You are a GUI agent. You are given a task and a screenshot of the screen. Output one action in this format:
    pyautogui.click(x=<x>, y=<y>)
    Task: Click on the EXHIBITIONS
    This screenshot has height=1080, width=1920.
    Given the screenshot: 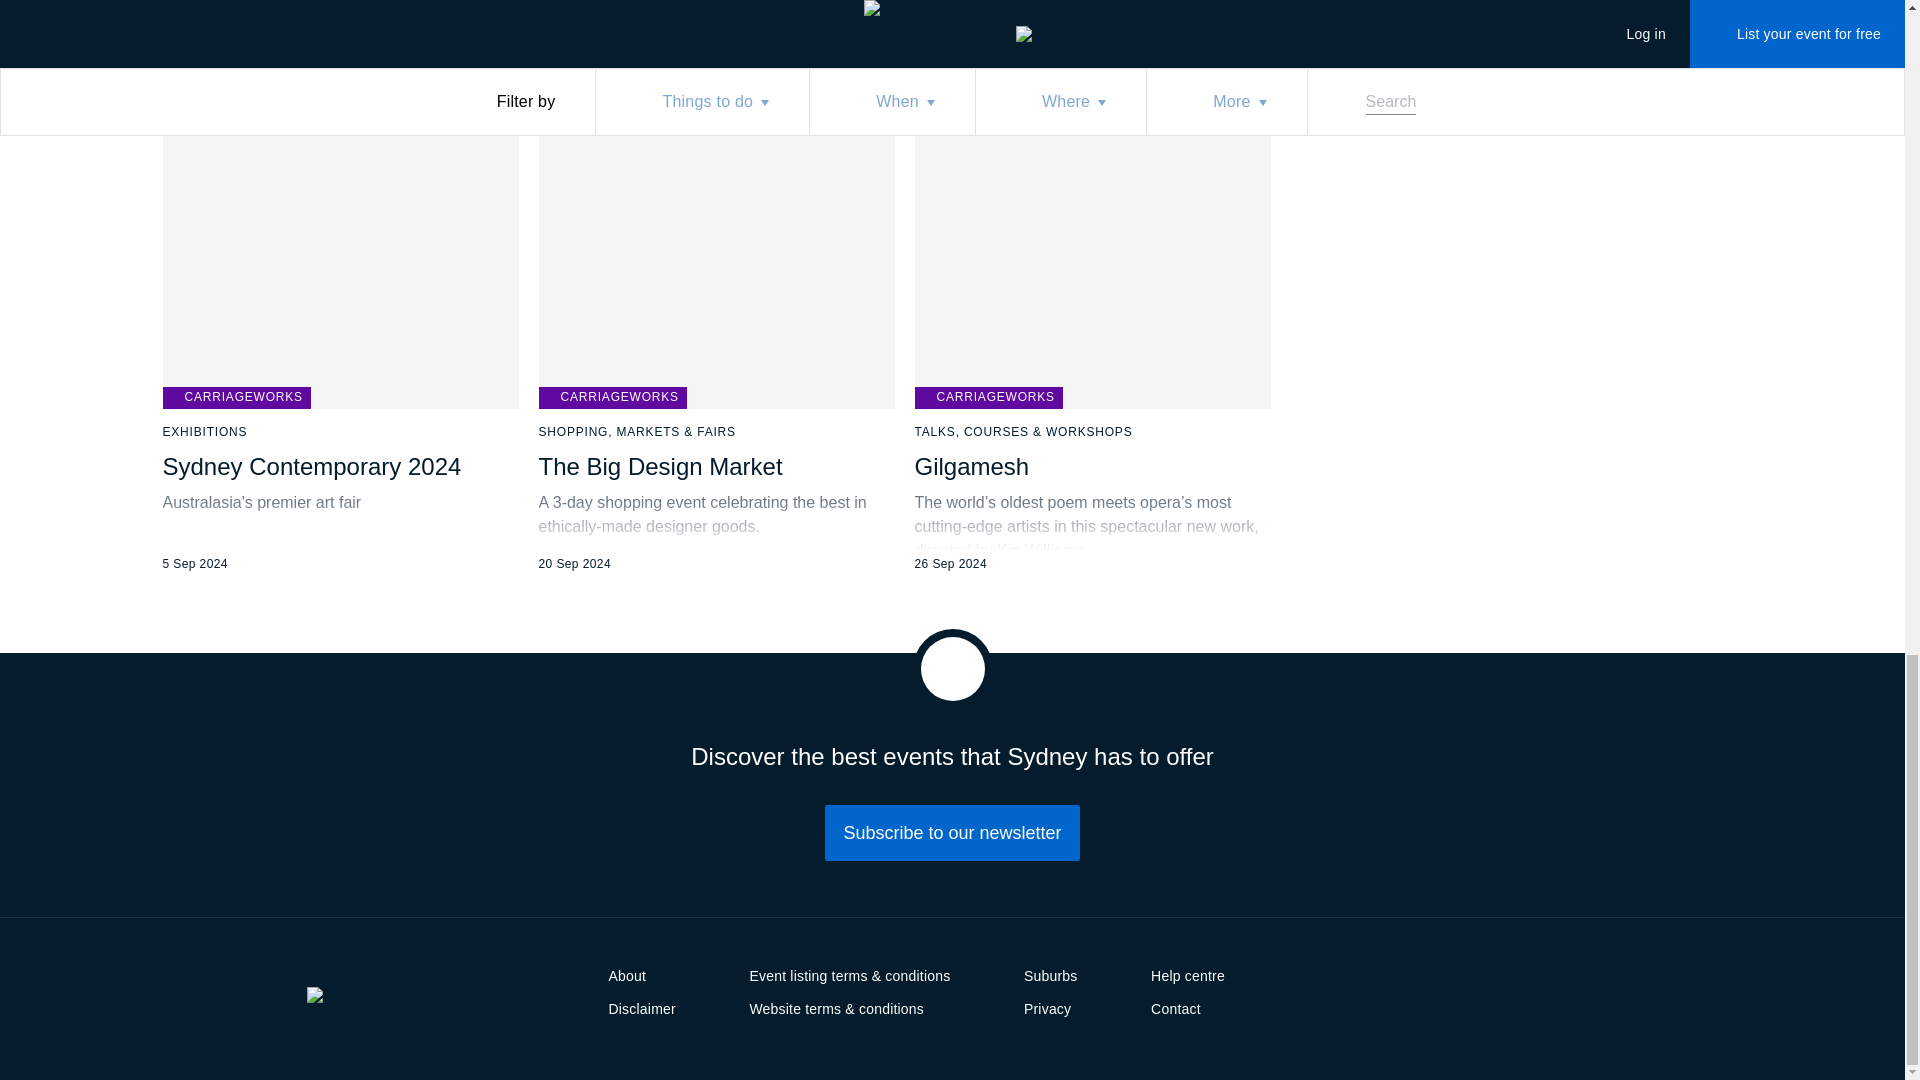 What is the action you would take?
    pyautogui.click(x=204, y=432)
    